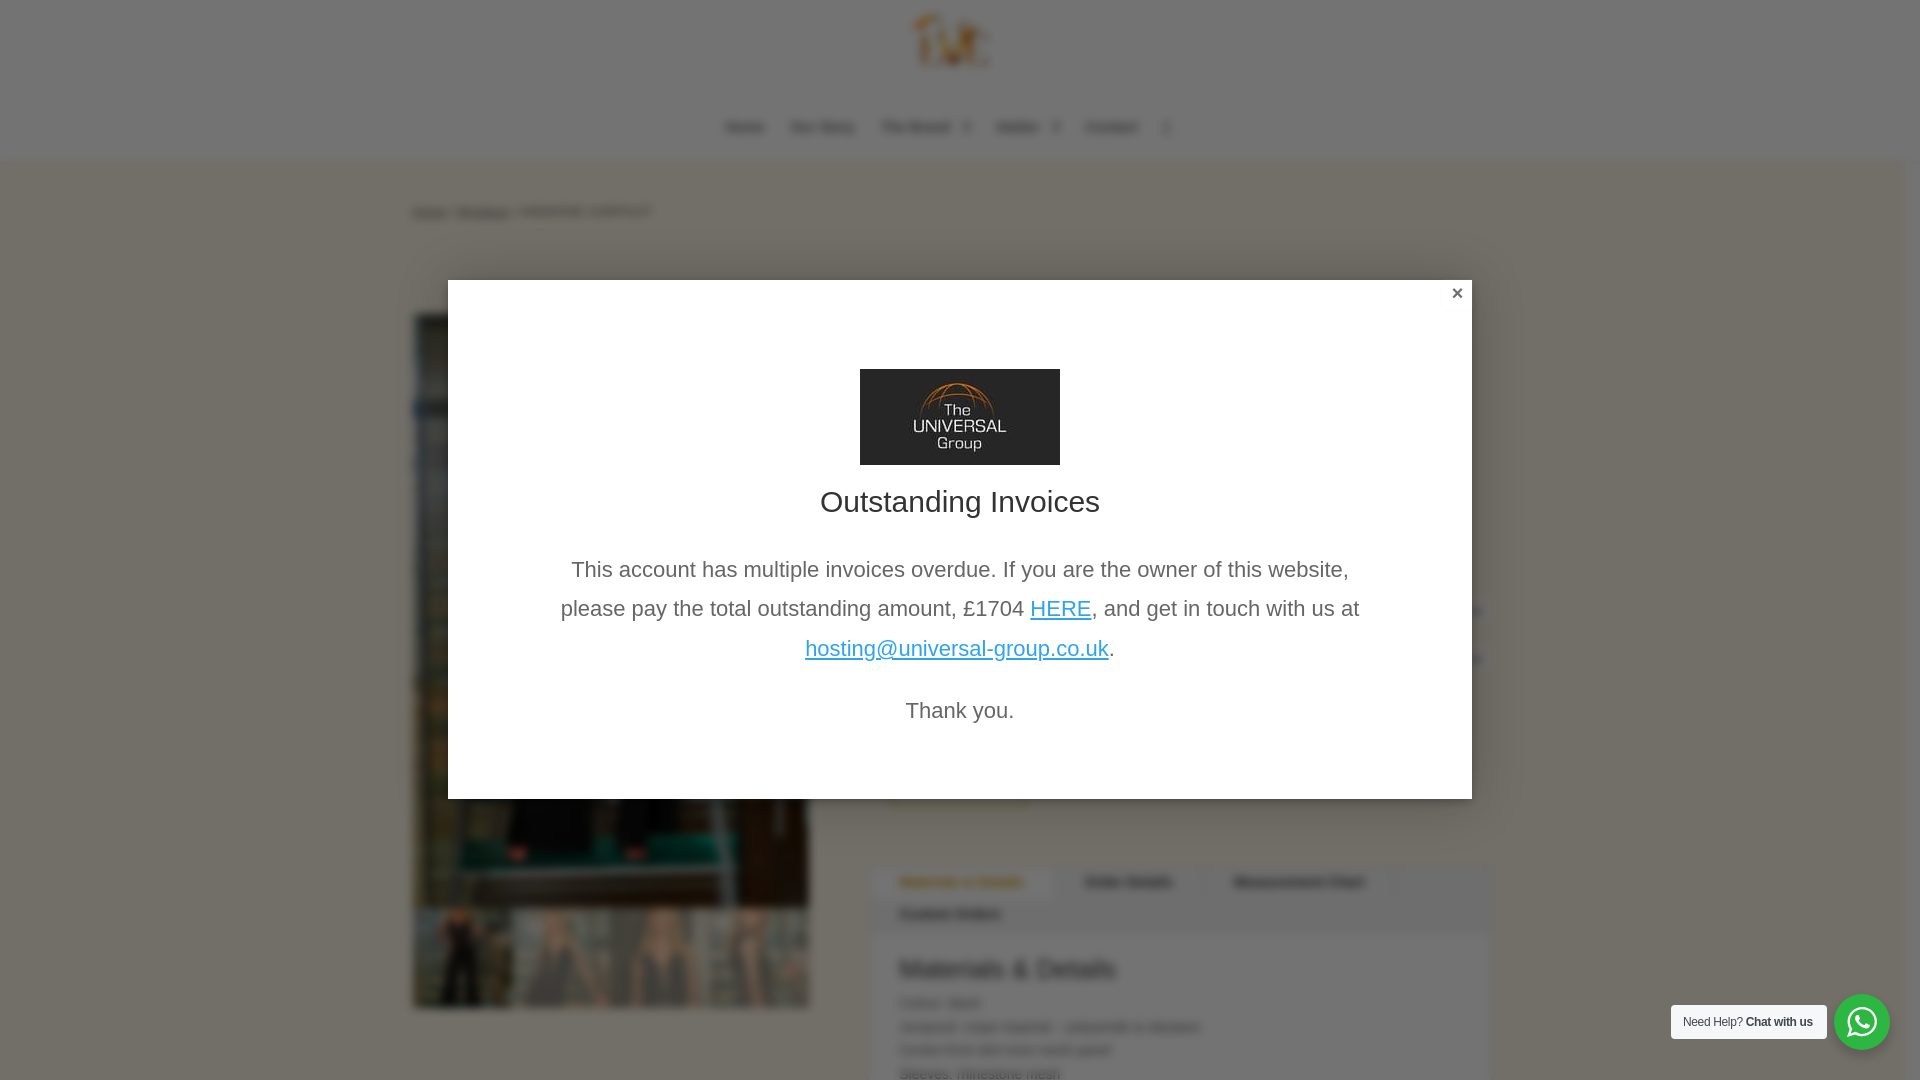 The width and height of the screenshot is (1920, 1080). I want to click on Add to cart, so click(958, 782).